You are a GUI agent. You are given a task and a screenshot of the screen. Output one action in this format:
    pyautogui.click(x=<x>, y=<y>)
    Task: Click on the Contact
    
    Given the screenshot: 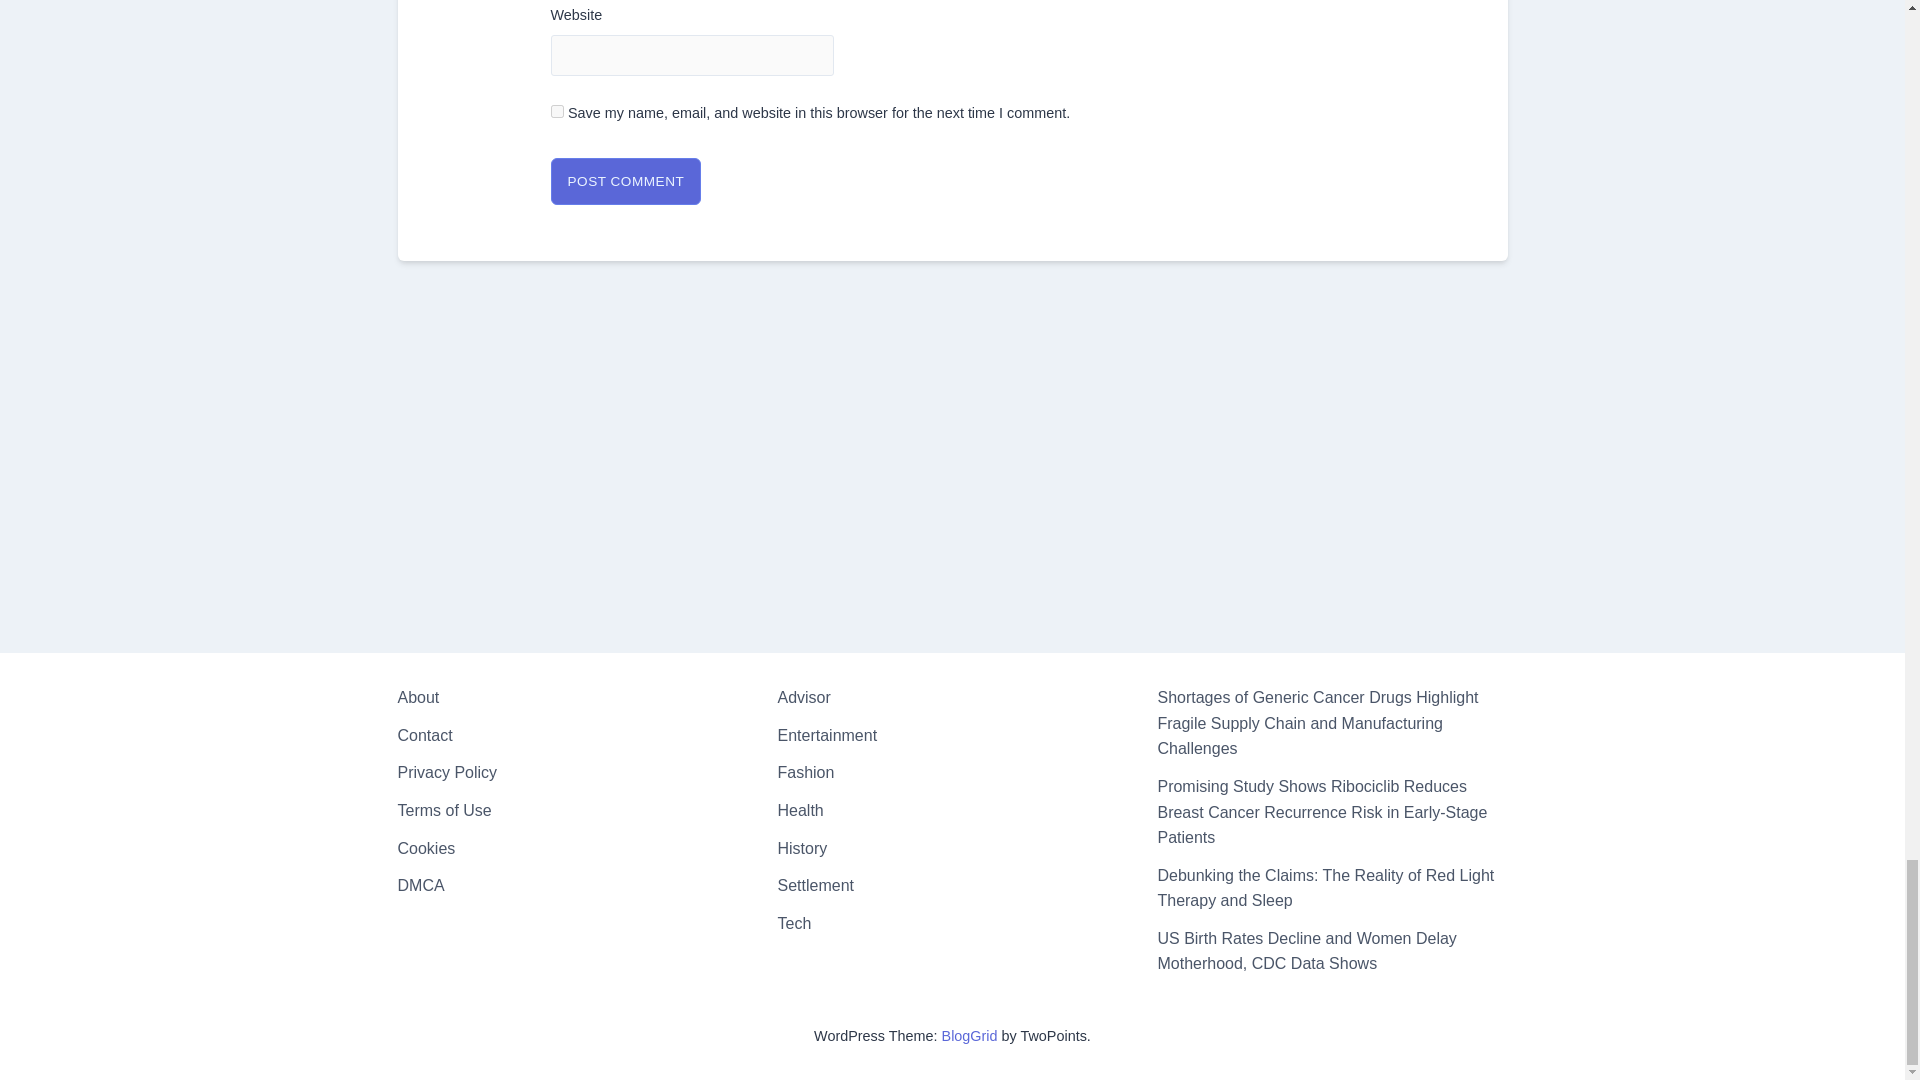 What is the action you would take?
    pyautogui.click(x=425, y=735)
    